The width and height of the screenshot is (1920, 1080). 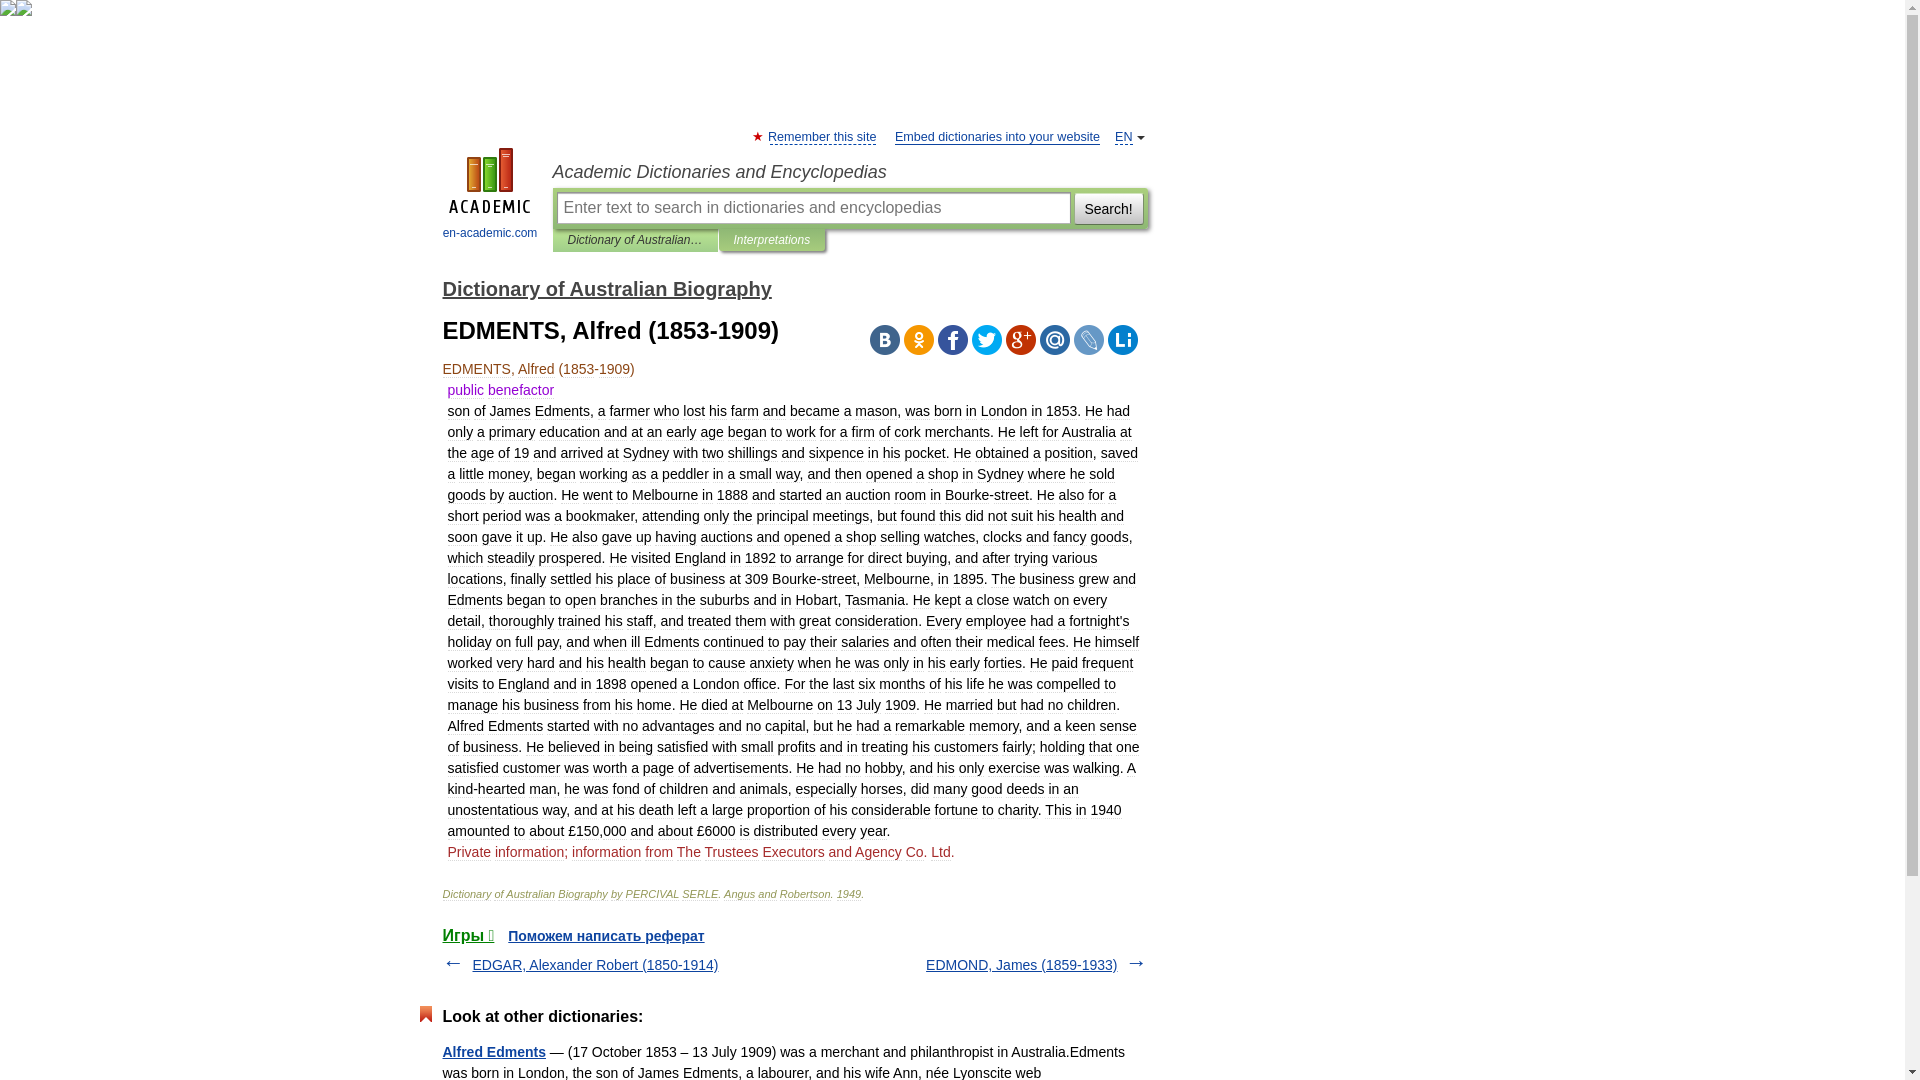 I want to click on Dictionary of Australian Biography, so click(x=606, y=288).